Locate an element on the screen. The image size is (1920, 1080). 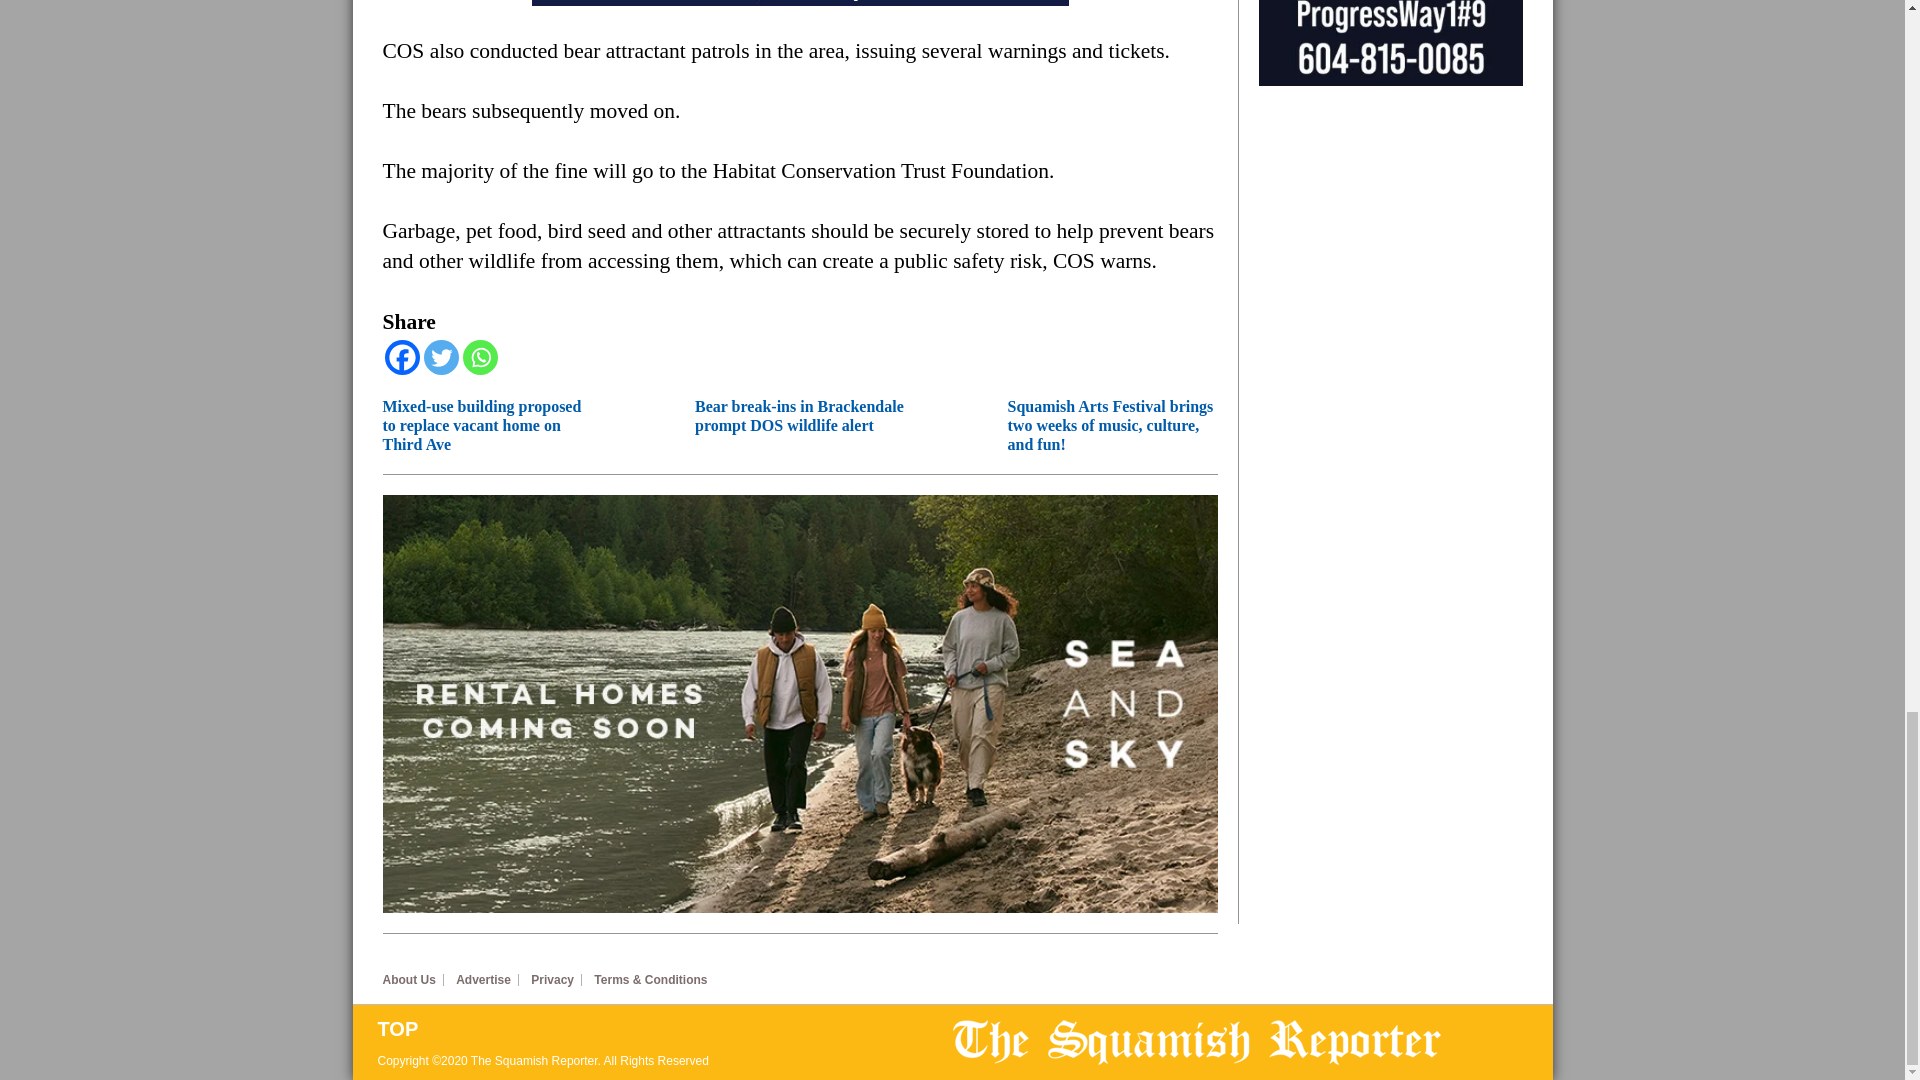
About Us is located at coordinates (412, 980).